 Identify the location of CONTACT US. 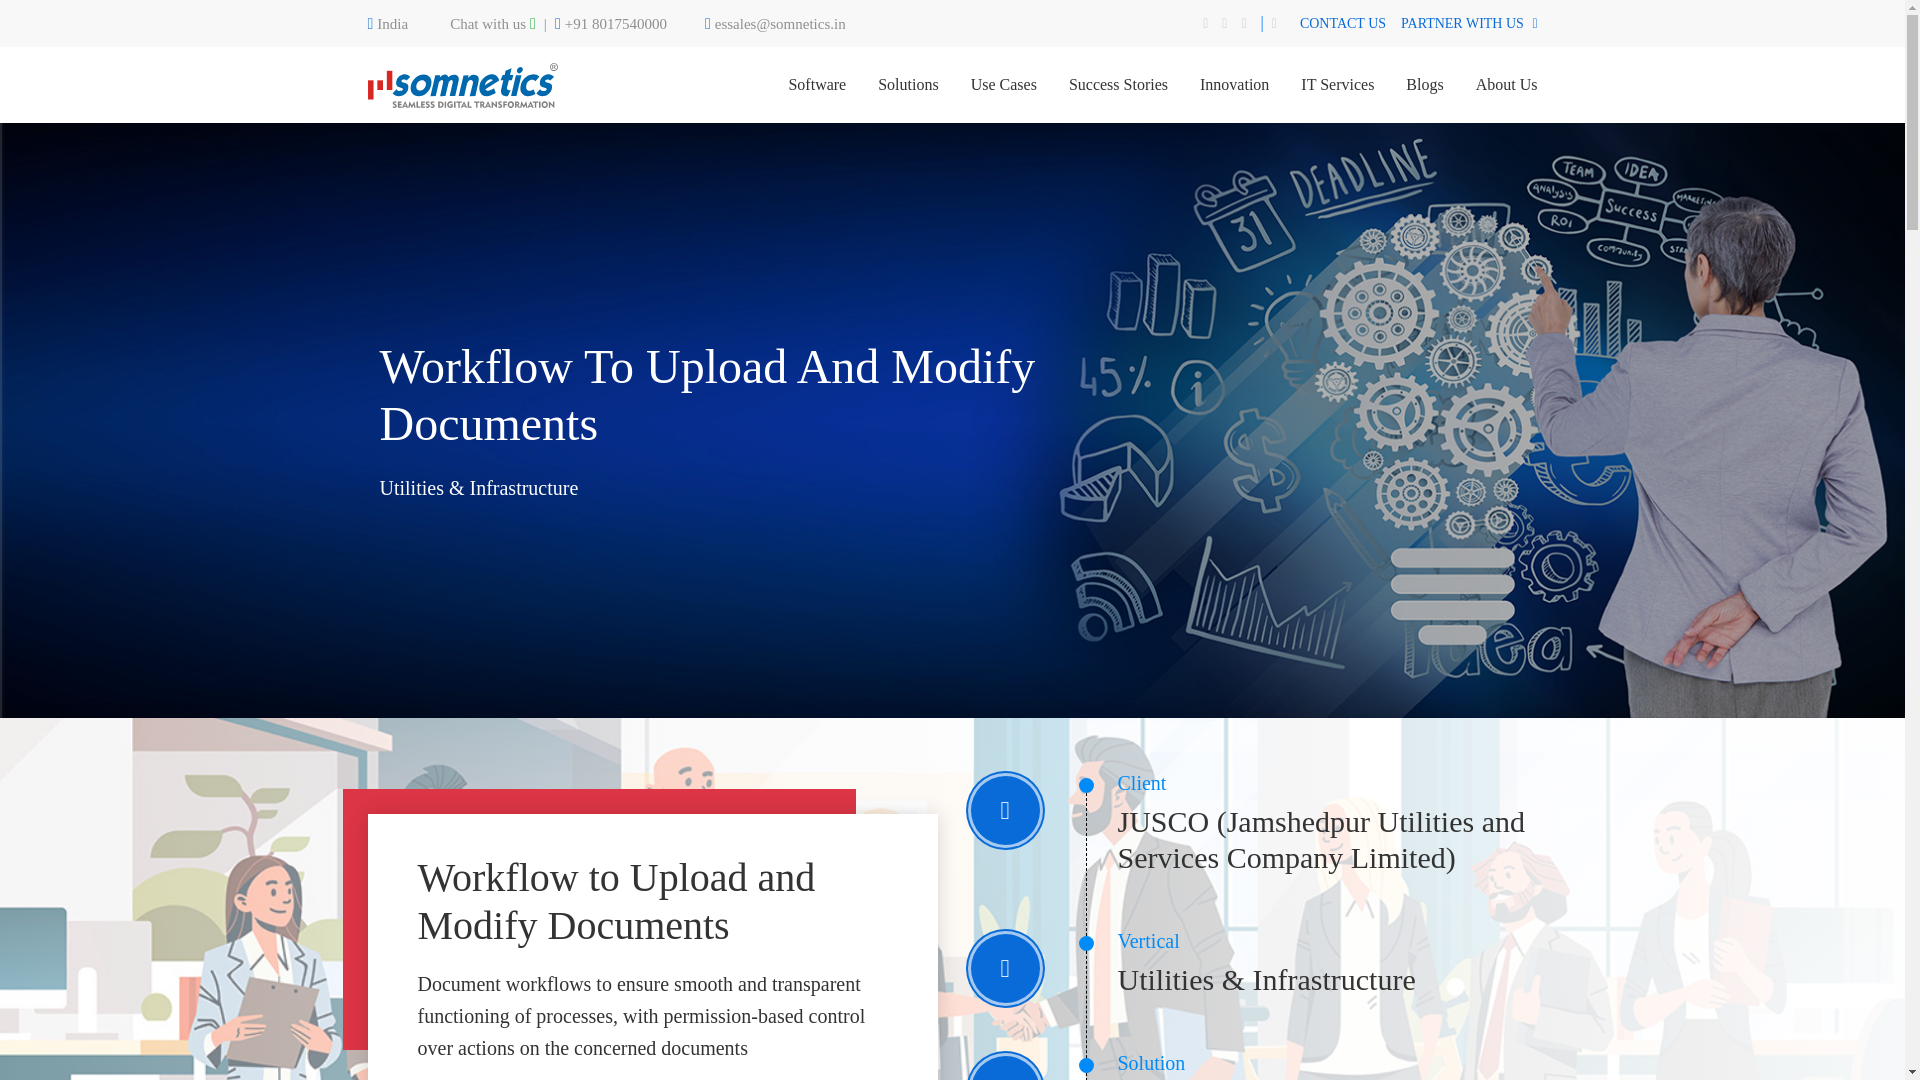
(1342, 22).